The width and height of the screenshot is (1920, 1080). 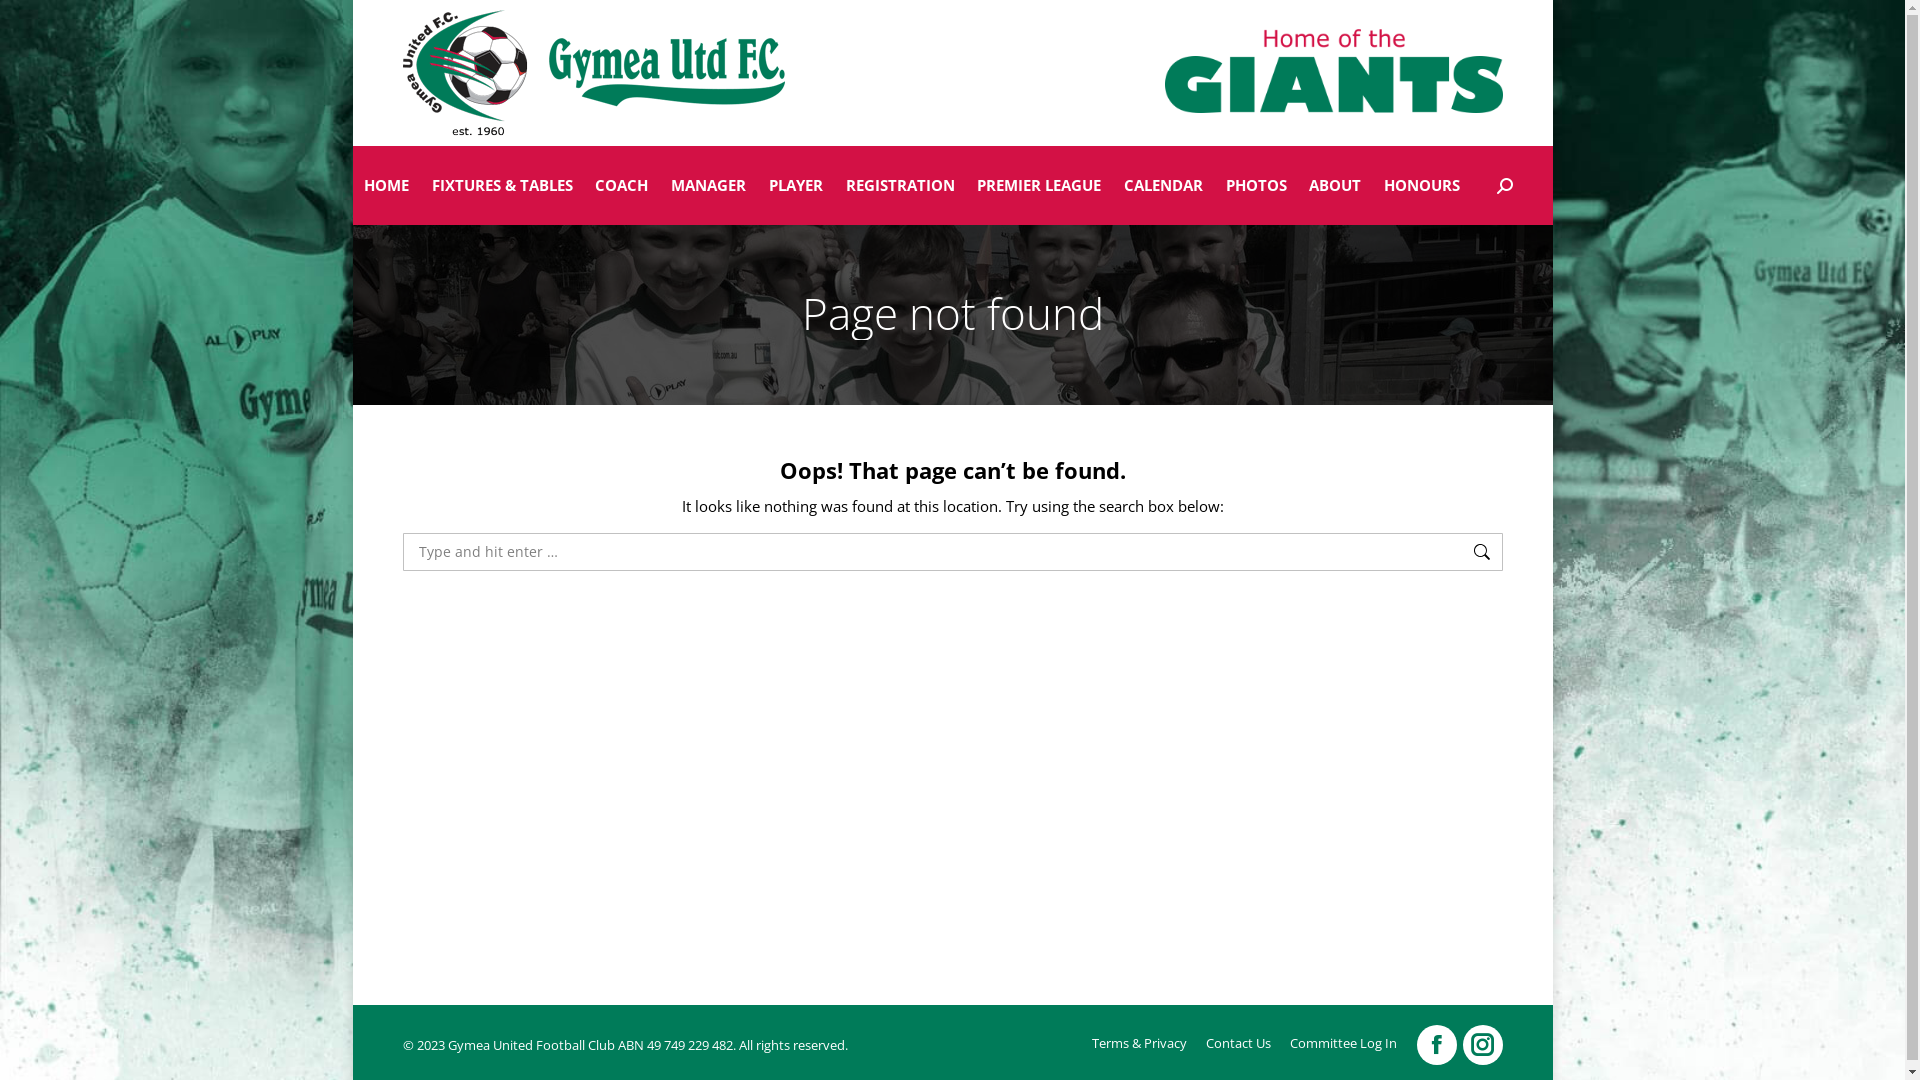 What do you see at coordinates (1140, 1044) in the screenshot?
I see `Terms & Privacy` at bounding box center [1140, 1044].